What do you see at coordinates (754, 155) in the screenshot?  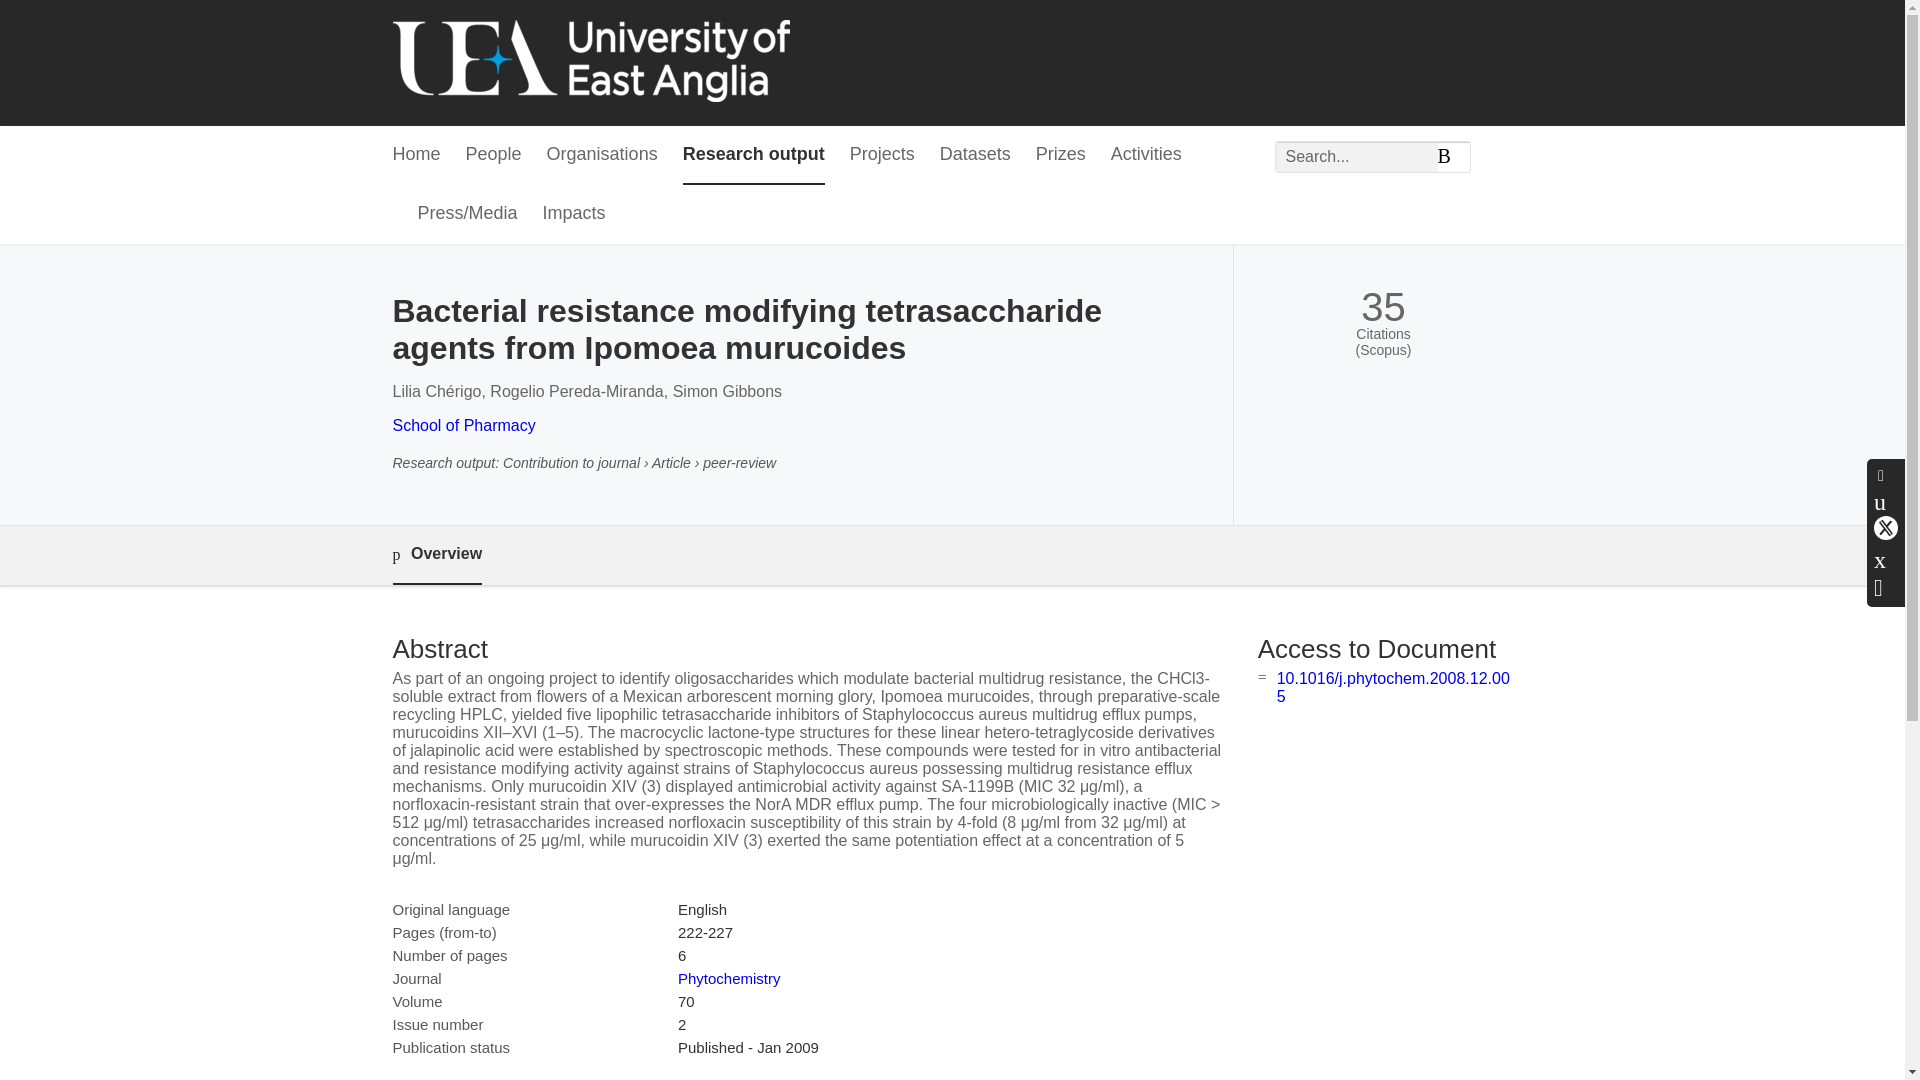 I see `Research output` at bounding box center [754, 155].